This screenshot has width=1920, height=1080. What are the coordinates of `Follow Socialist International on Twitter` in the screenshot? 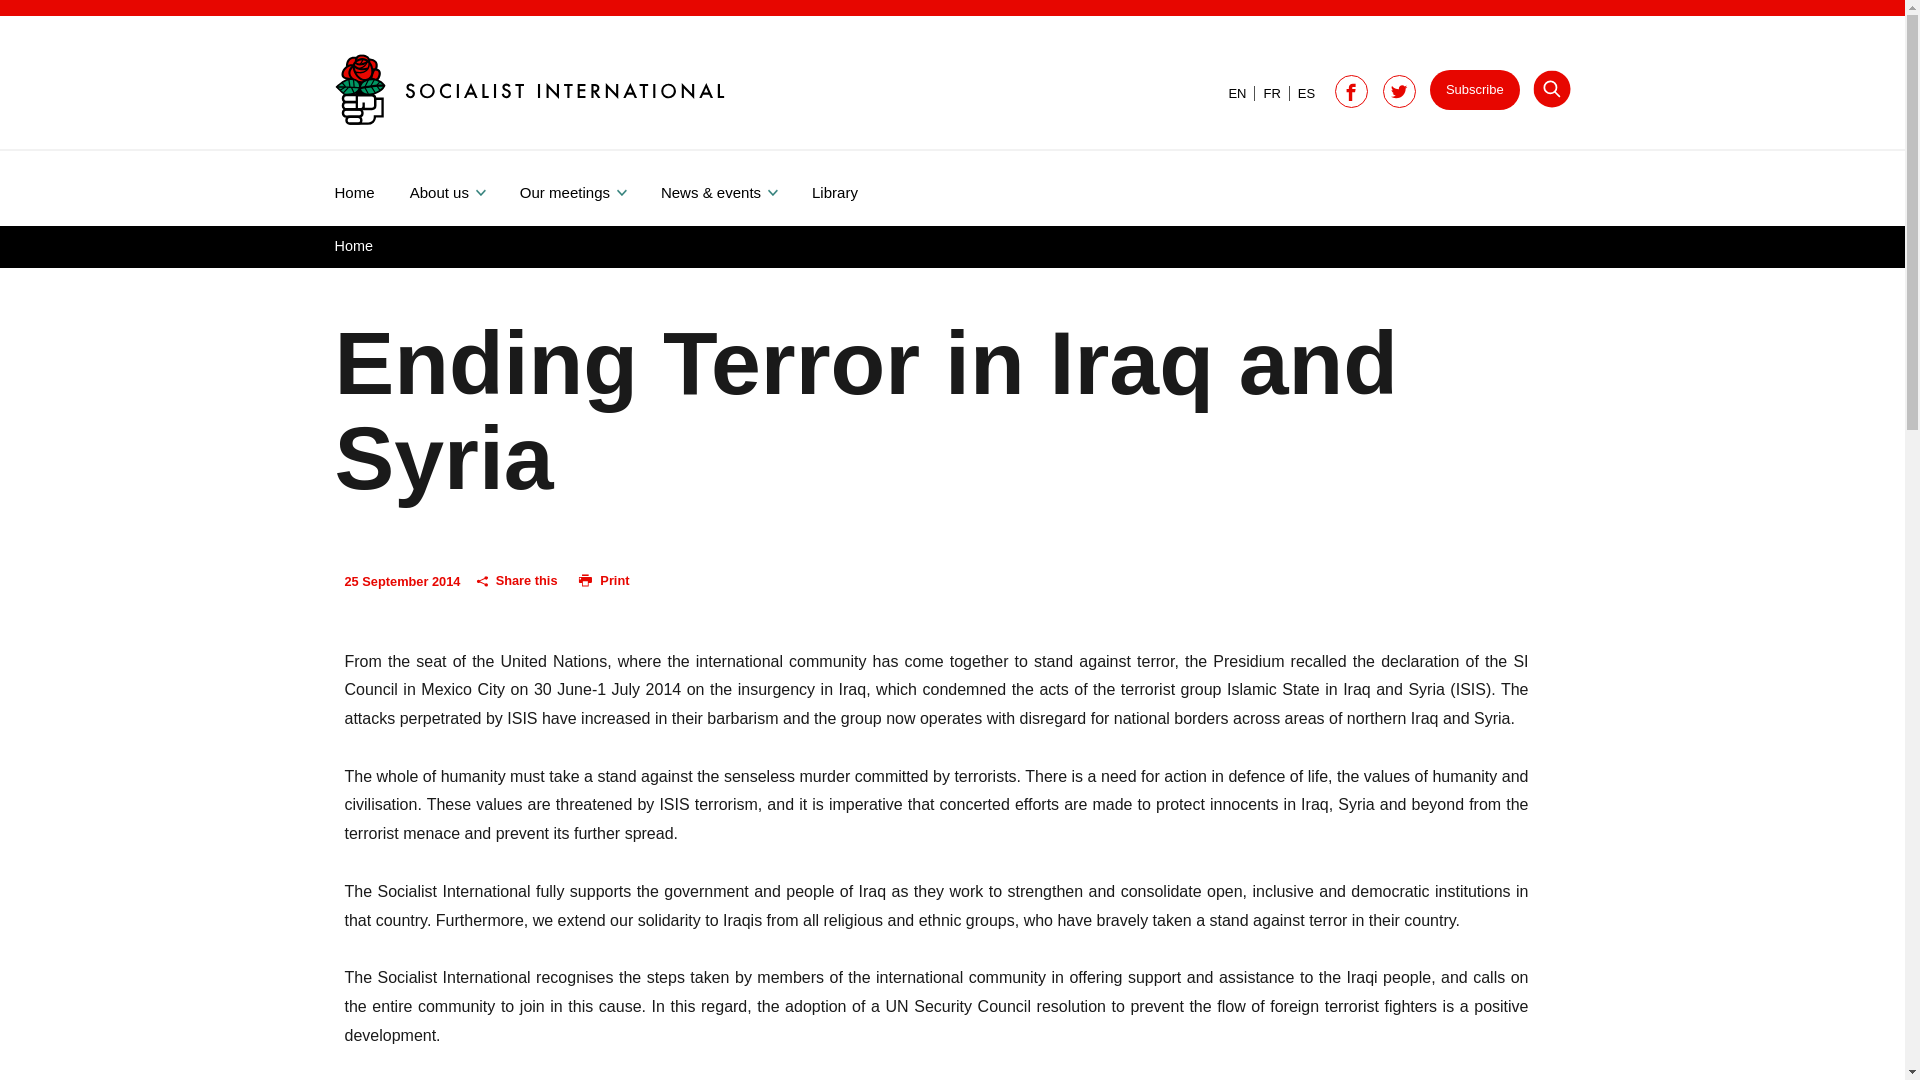 It's located at (1399, 92).